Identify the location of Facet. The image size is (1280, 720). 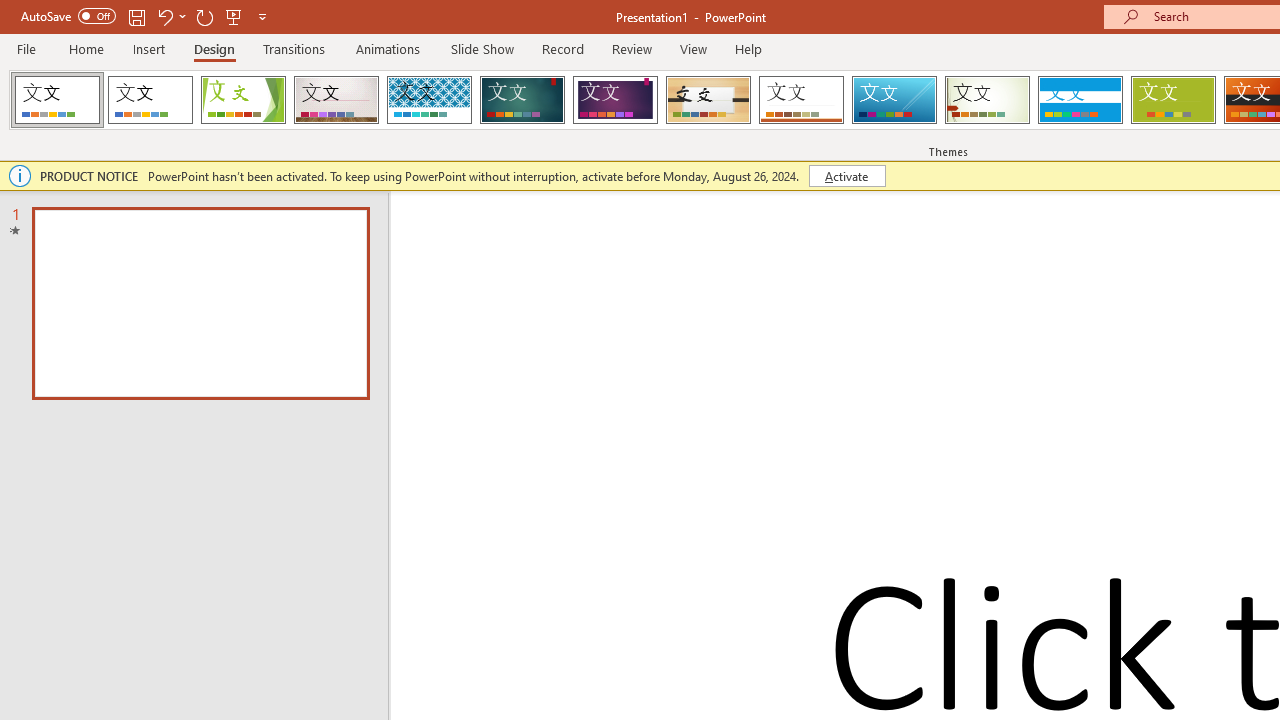
(244, 100).